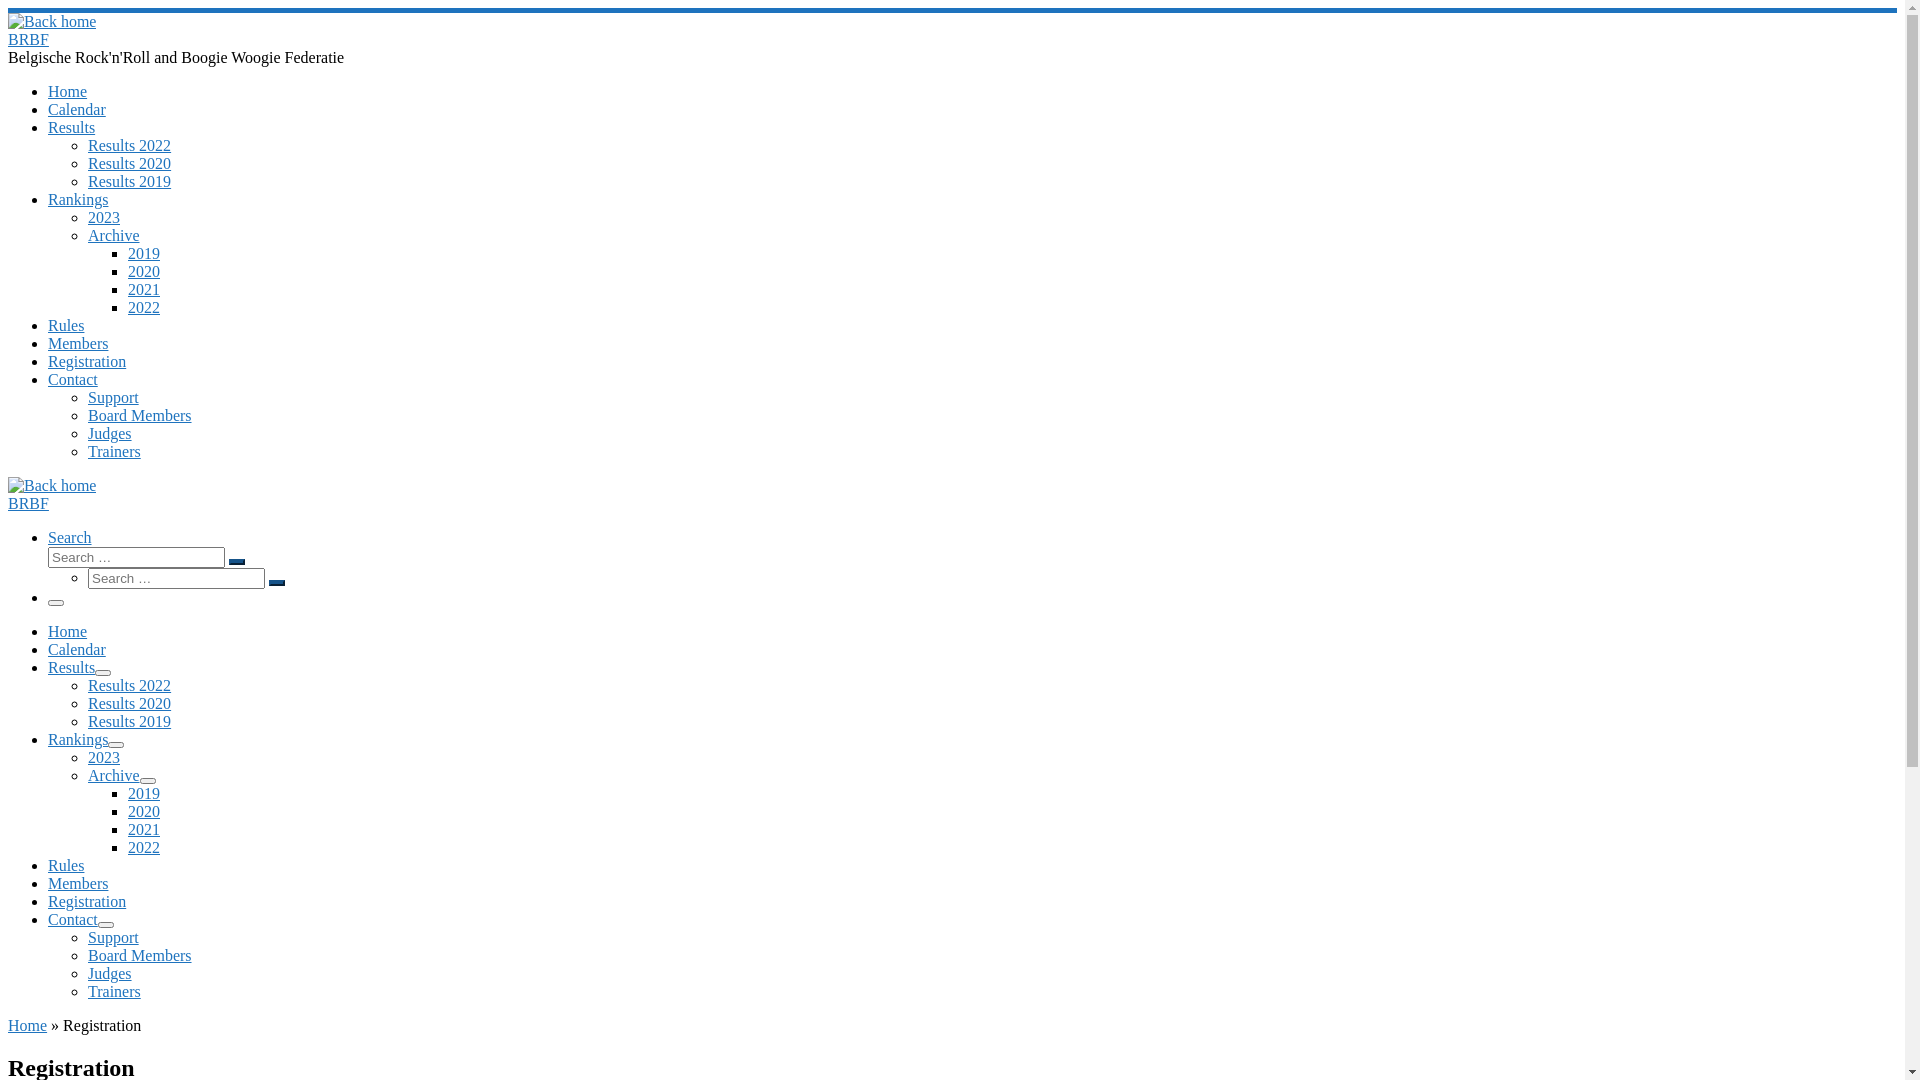 The height and width of the screenshot is (1080, 1920). Describe the element at coordinates (78, 739) in the screenshot. I see `Rankings` at that location.